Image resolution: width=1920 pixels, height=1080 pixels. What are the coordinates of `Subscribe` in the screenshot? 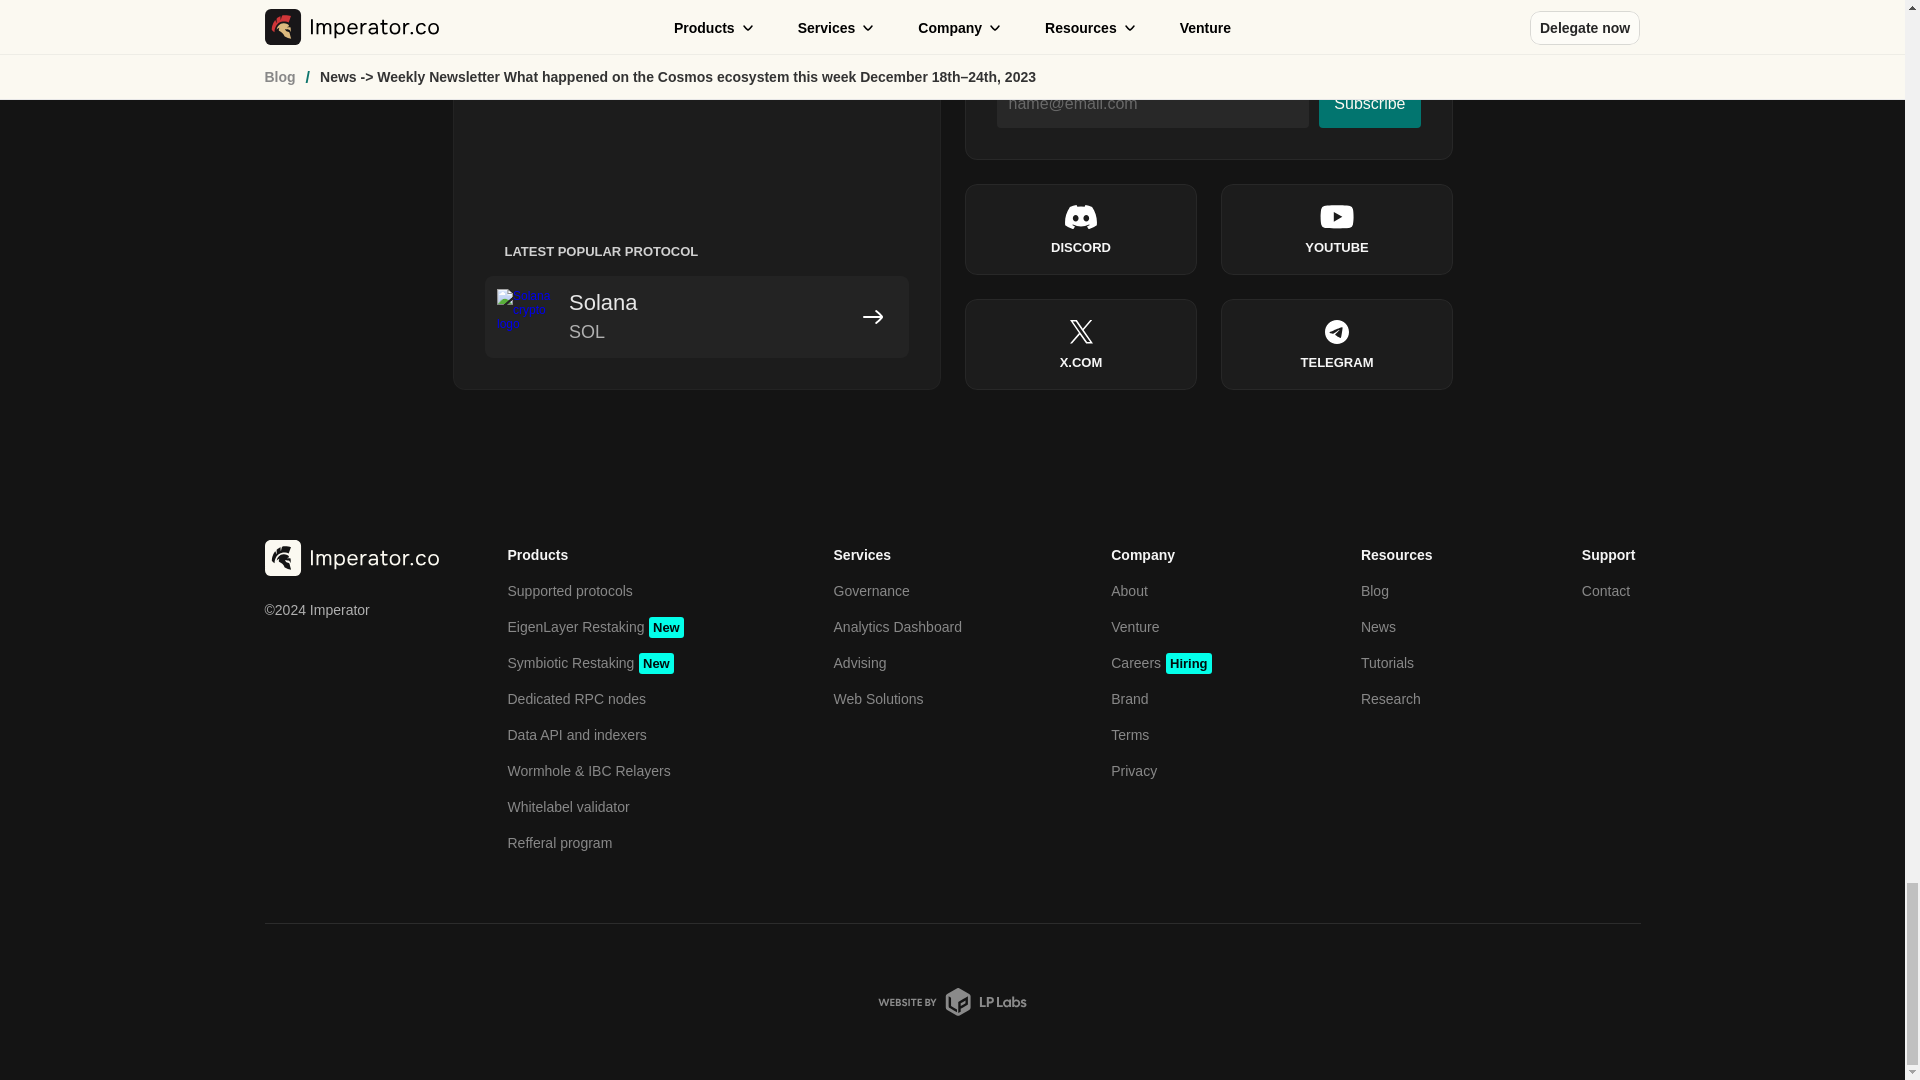 It's located at (1370, 104).